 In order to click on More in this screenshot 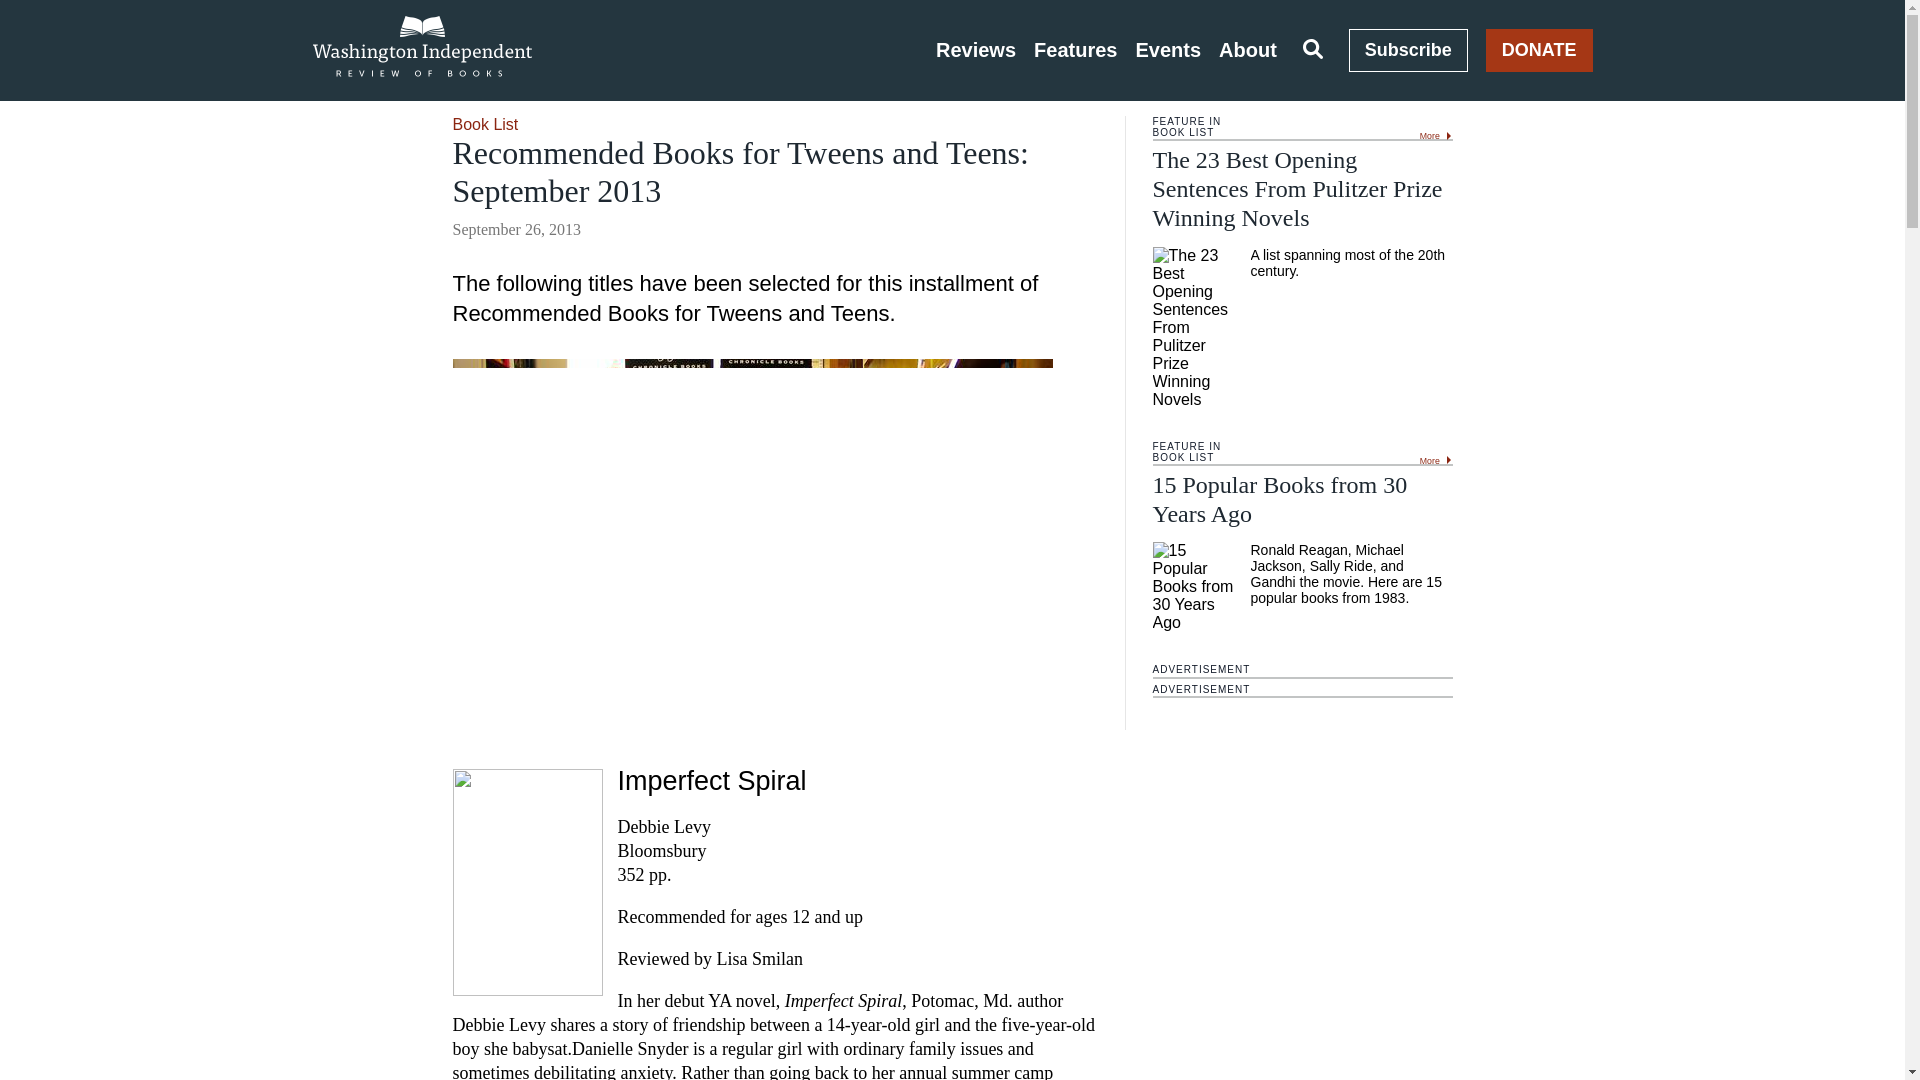, I will do `click(1436, 458)`.